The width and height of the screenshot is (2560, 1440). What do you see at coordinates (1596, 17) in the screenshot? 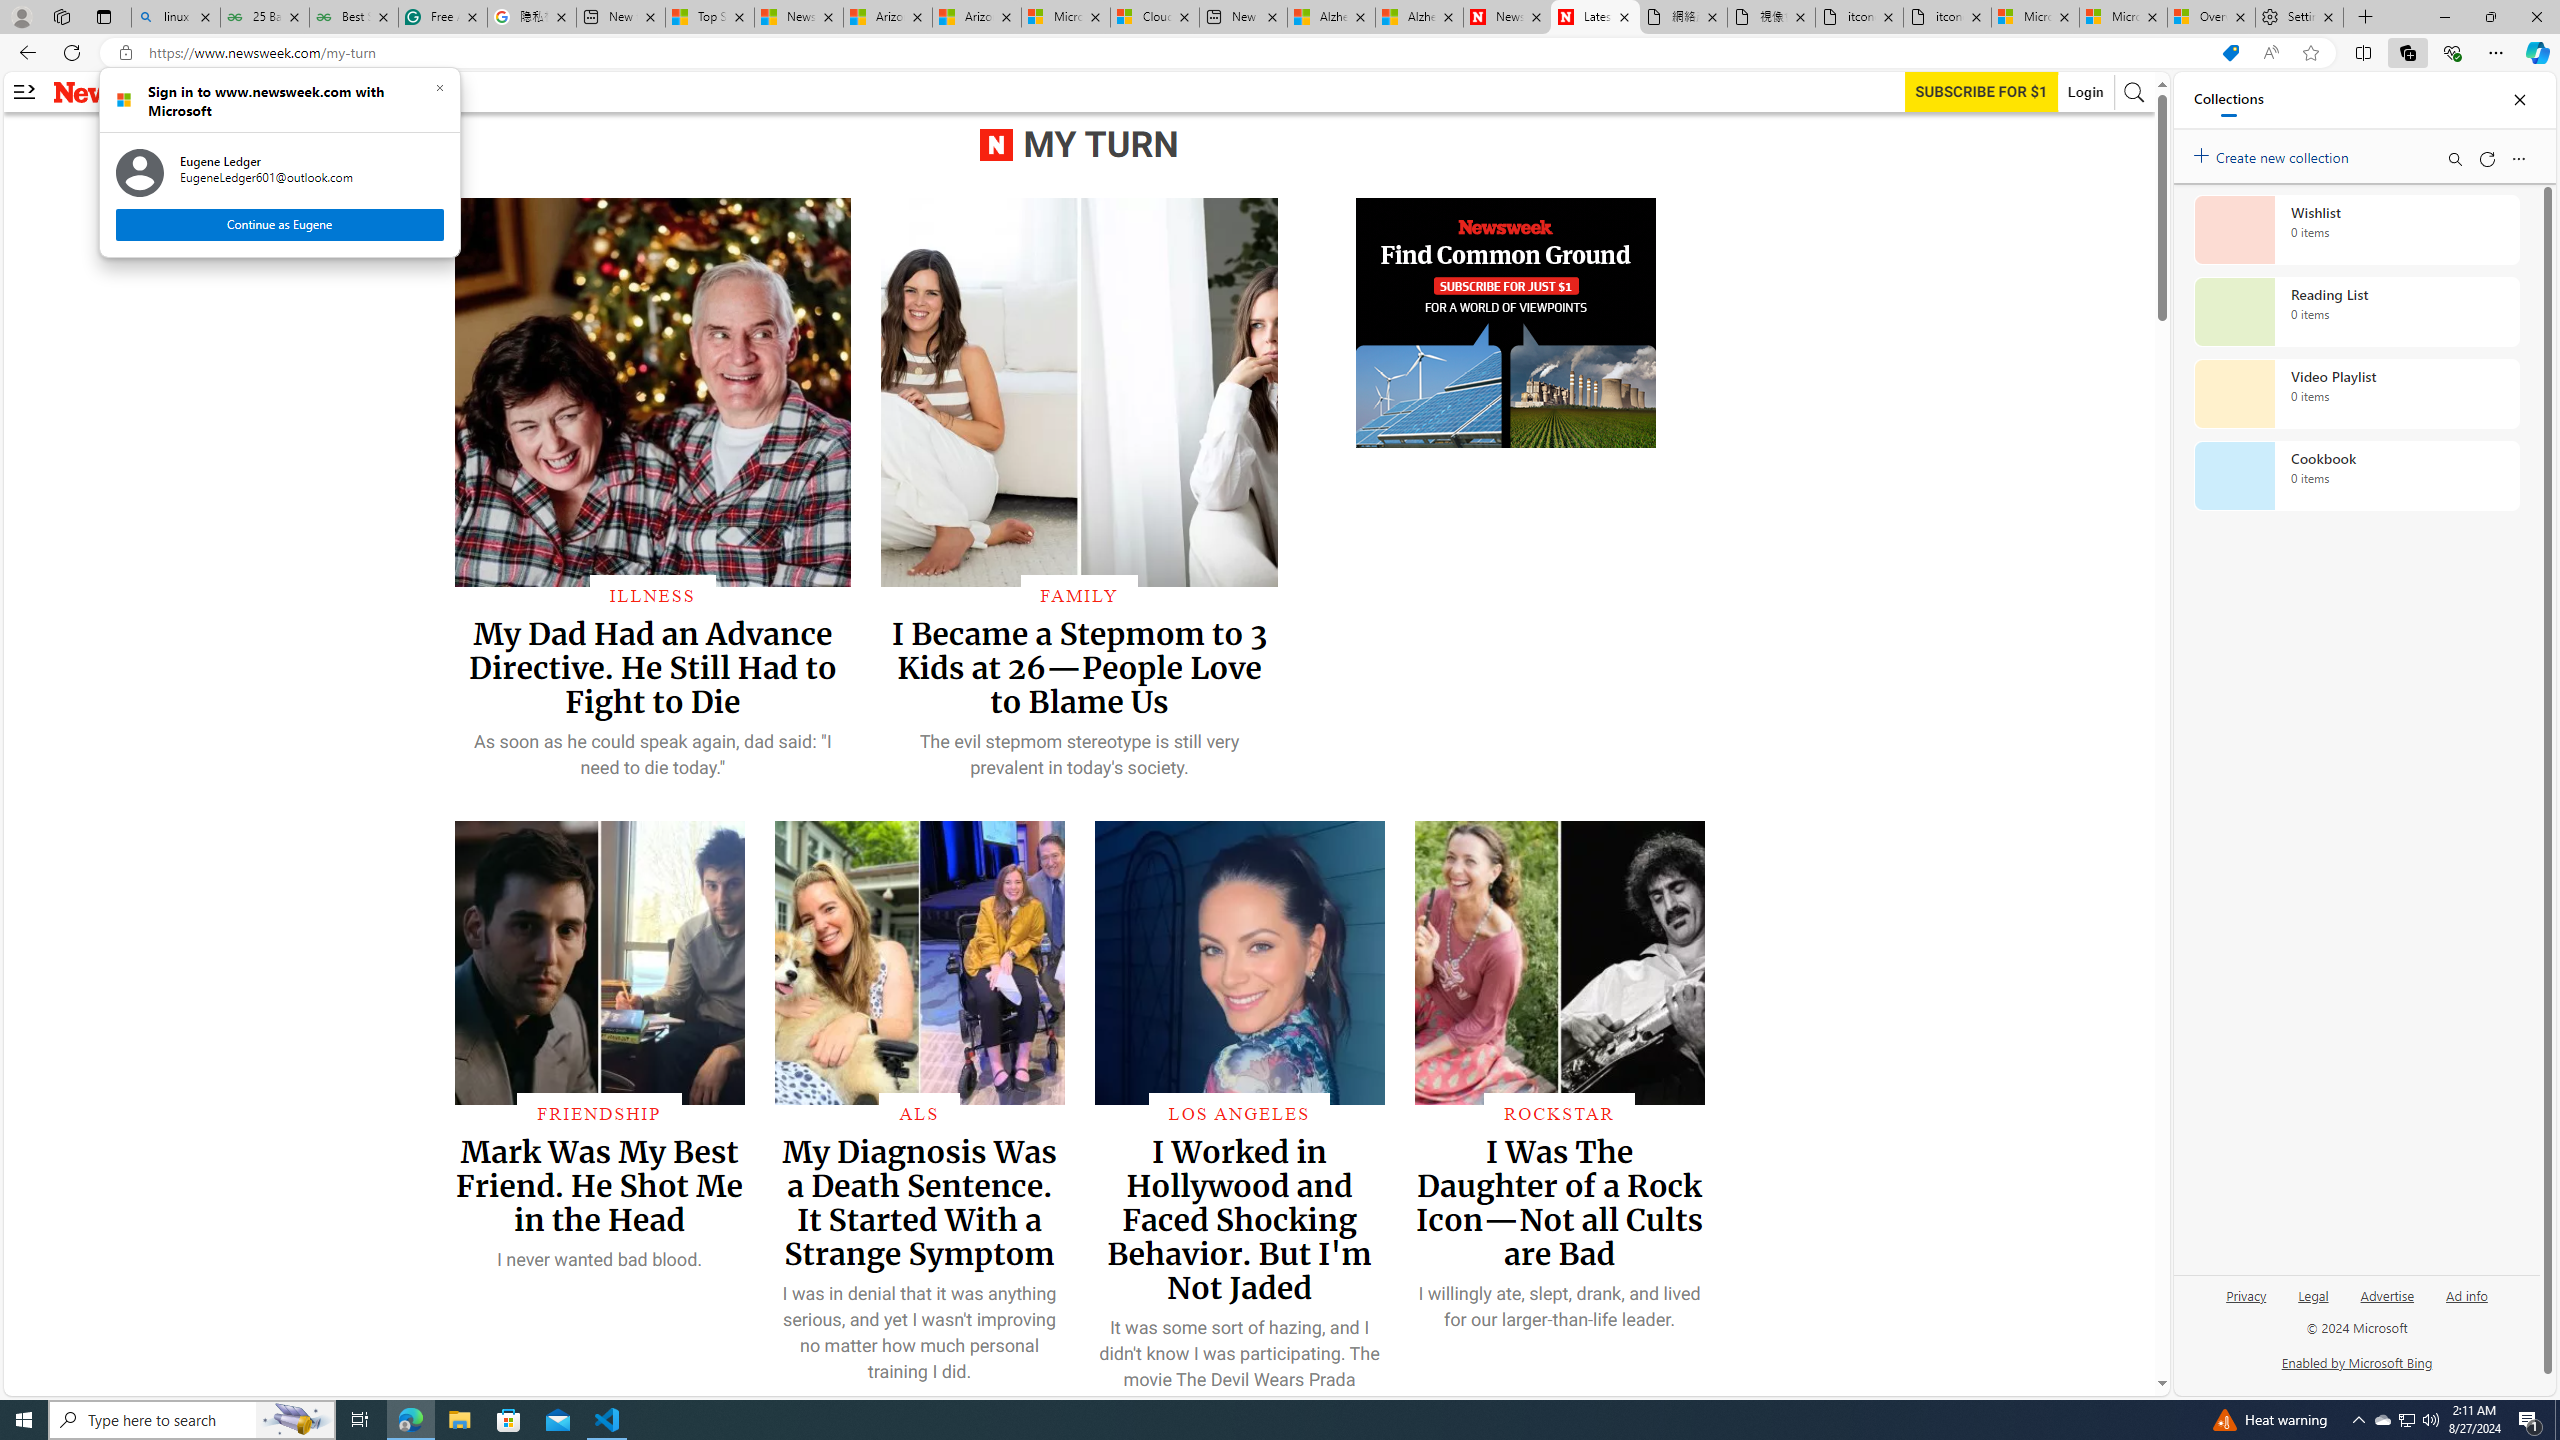
I see `Latest My Turn News & Archive | Newsweek.com` at bounding box center [1596, 17].